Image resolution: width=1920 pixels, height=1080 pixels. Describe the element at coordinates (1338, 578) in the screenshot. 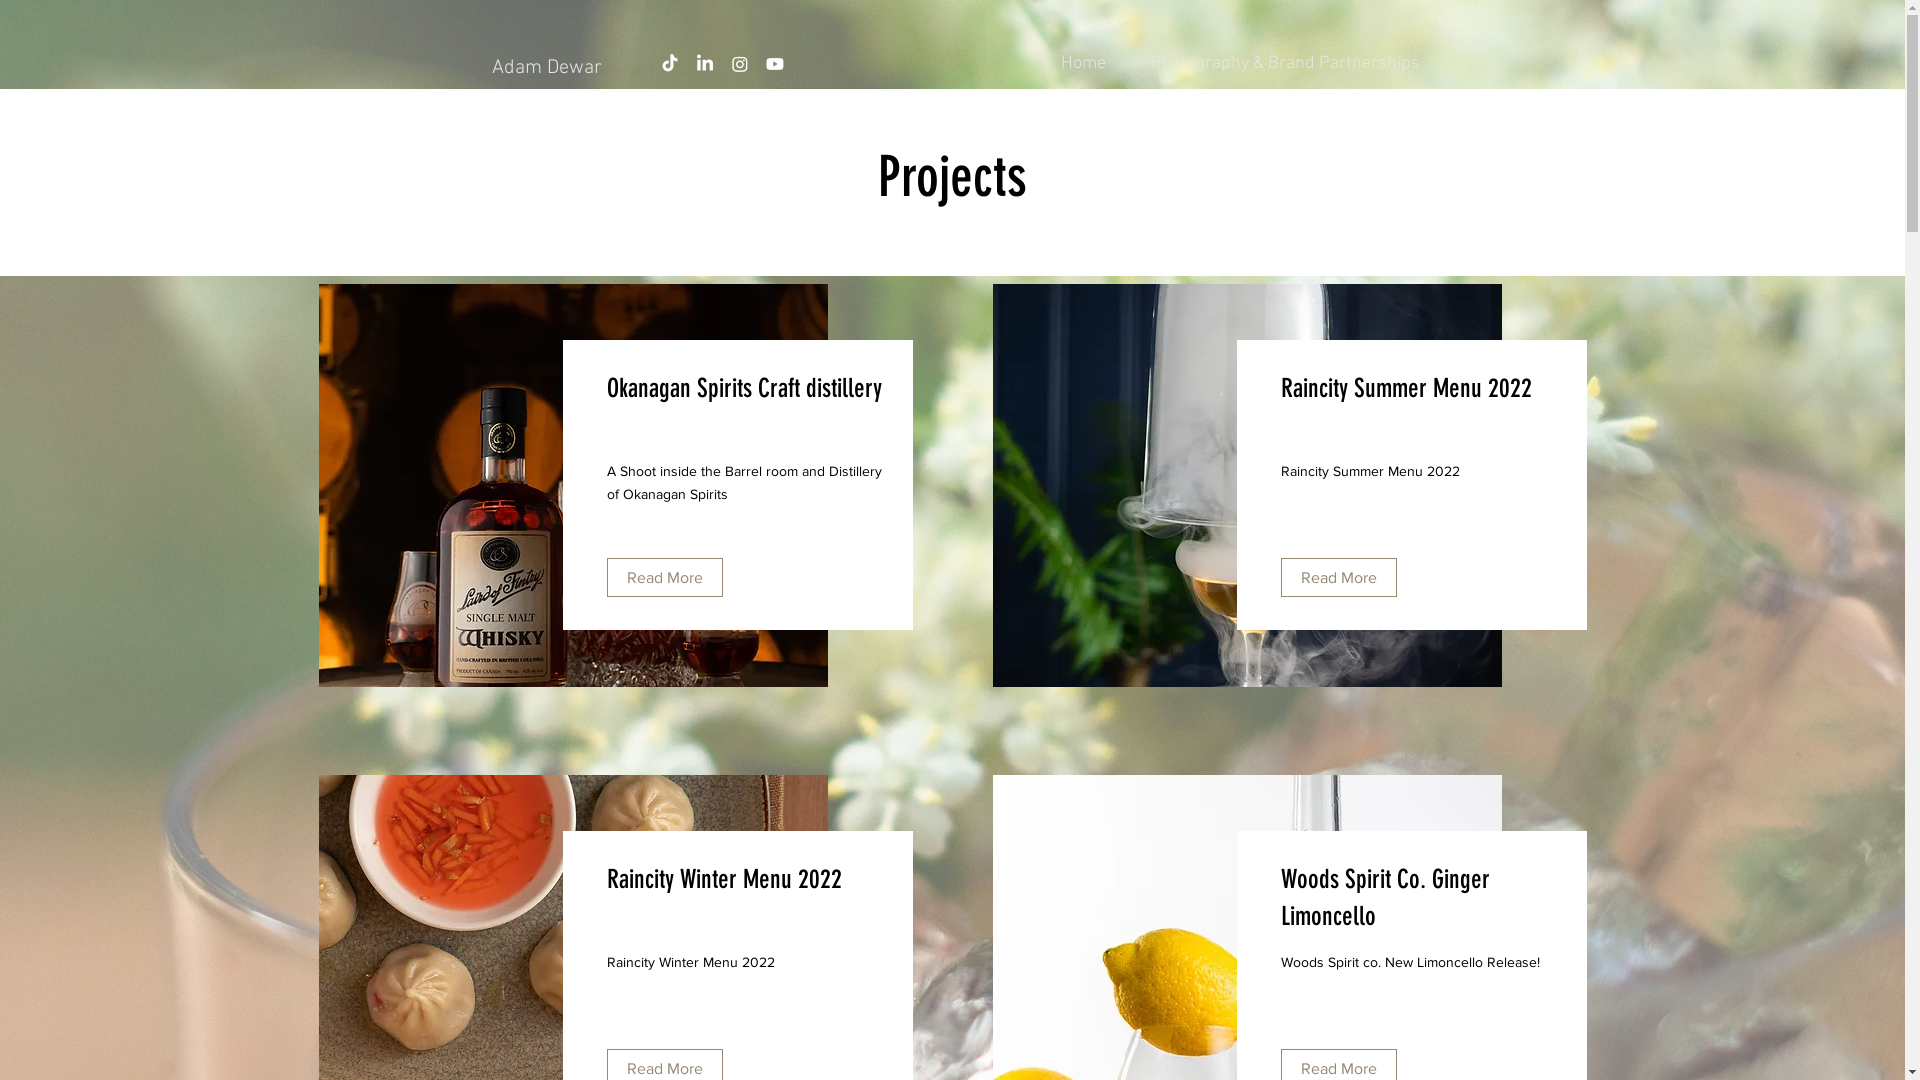

I see `Read More` at that location.